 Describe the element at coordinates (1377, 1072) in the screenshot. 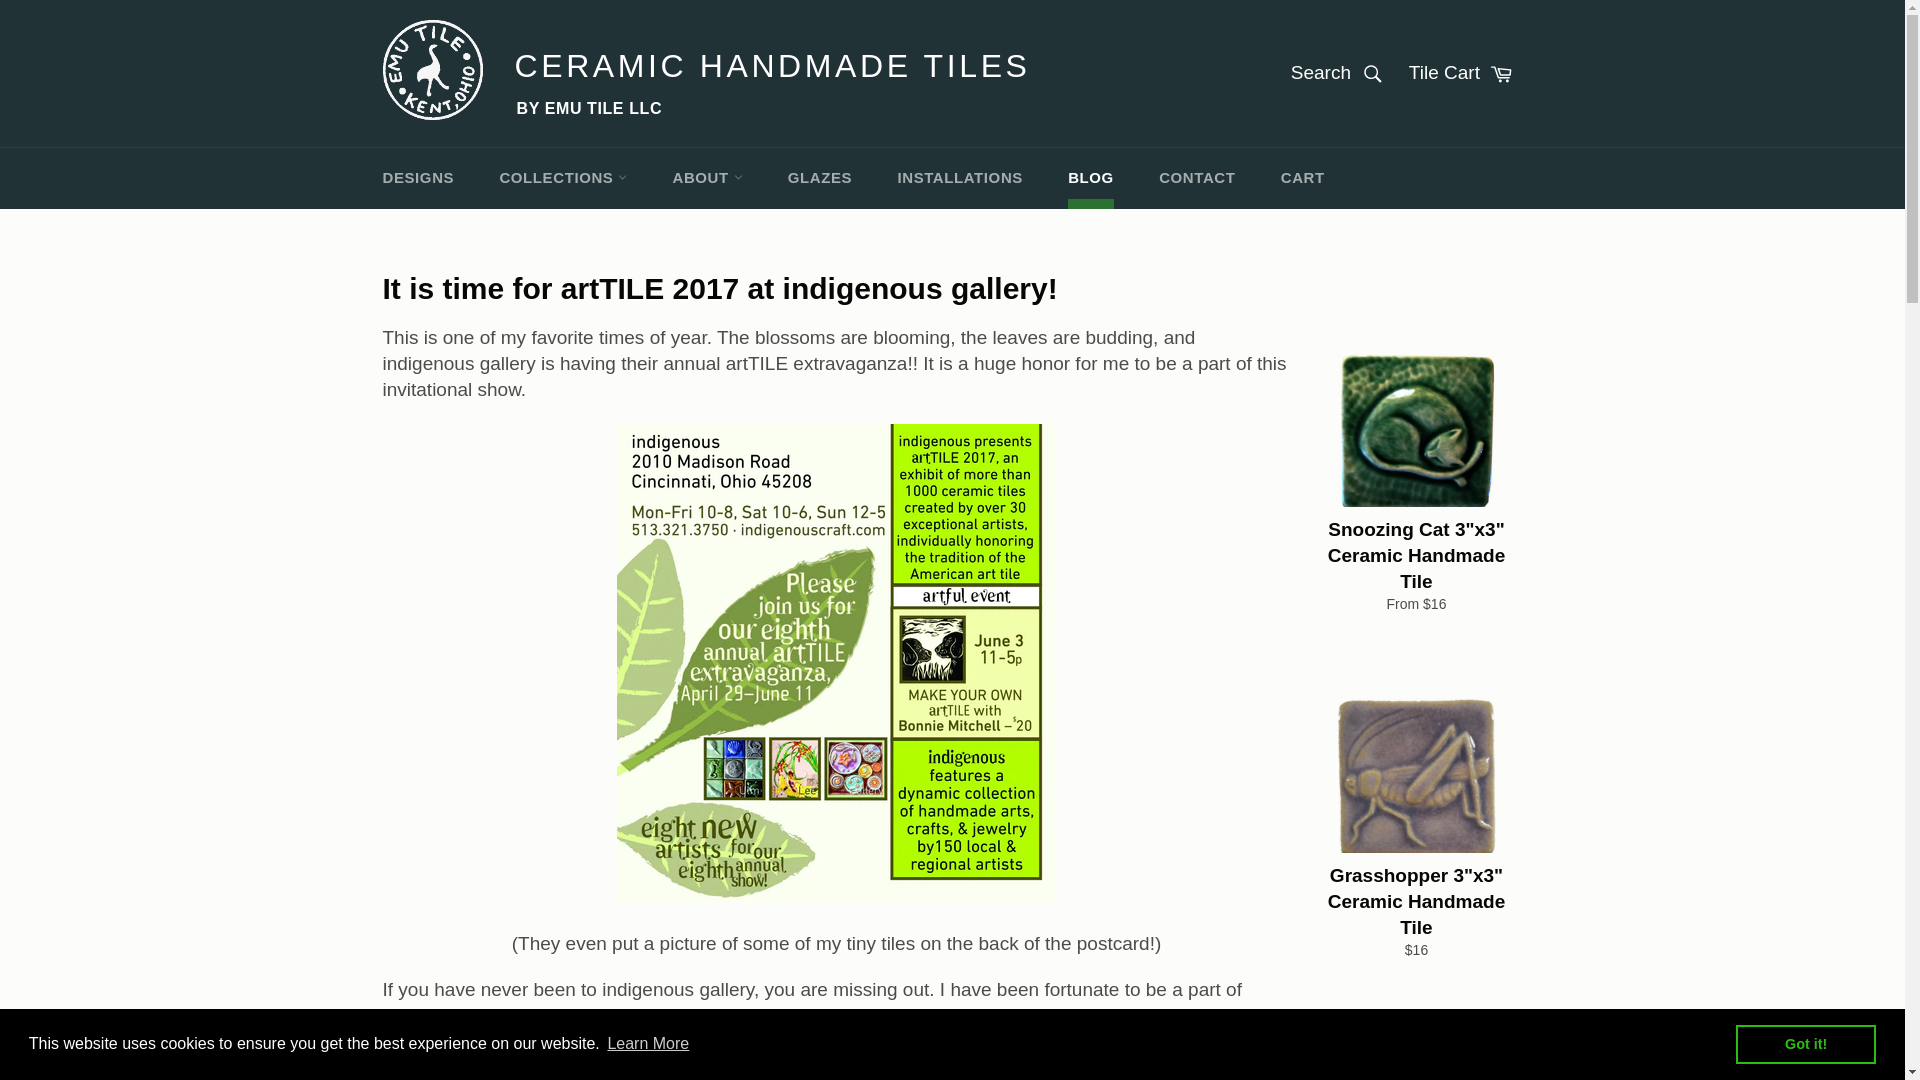

I see `Show articles tagged Art Tile Show` at that location.